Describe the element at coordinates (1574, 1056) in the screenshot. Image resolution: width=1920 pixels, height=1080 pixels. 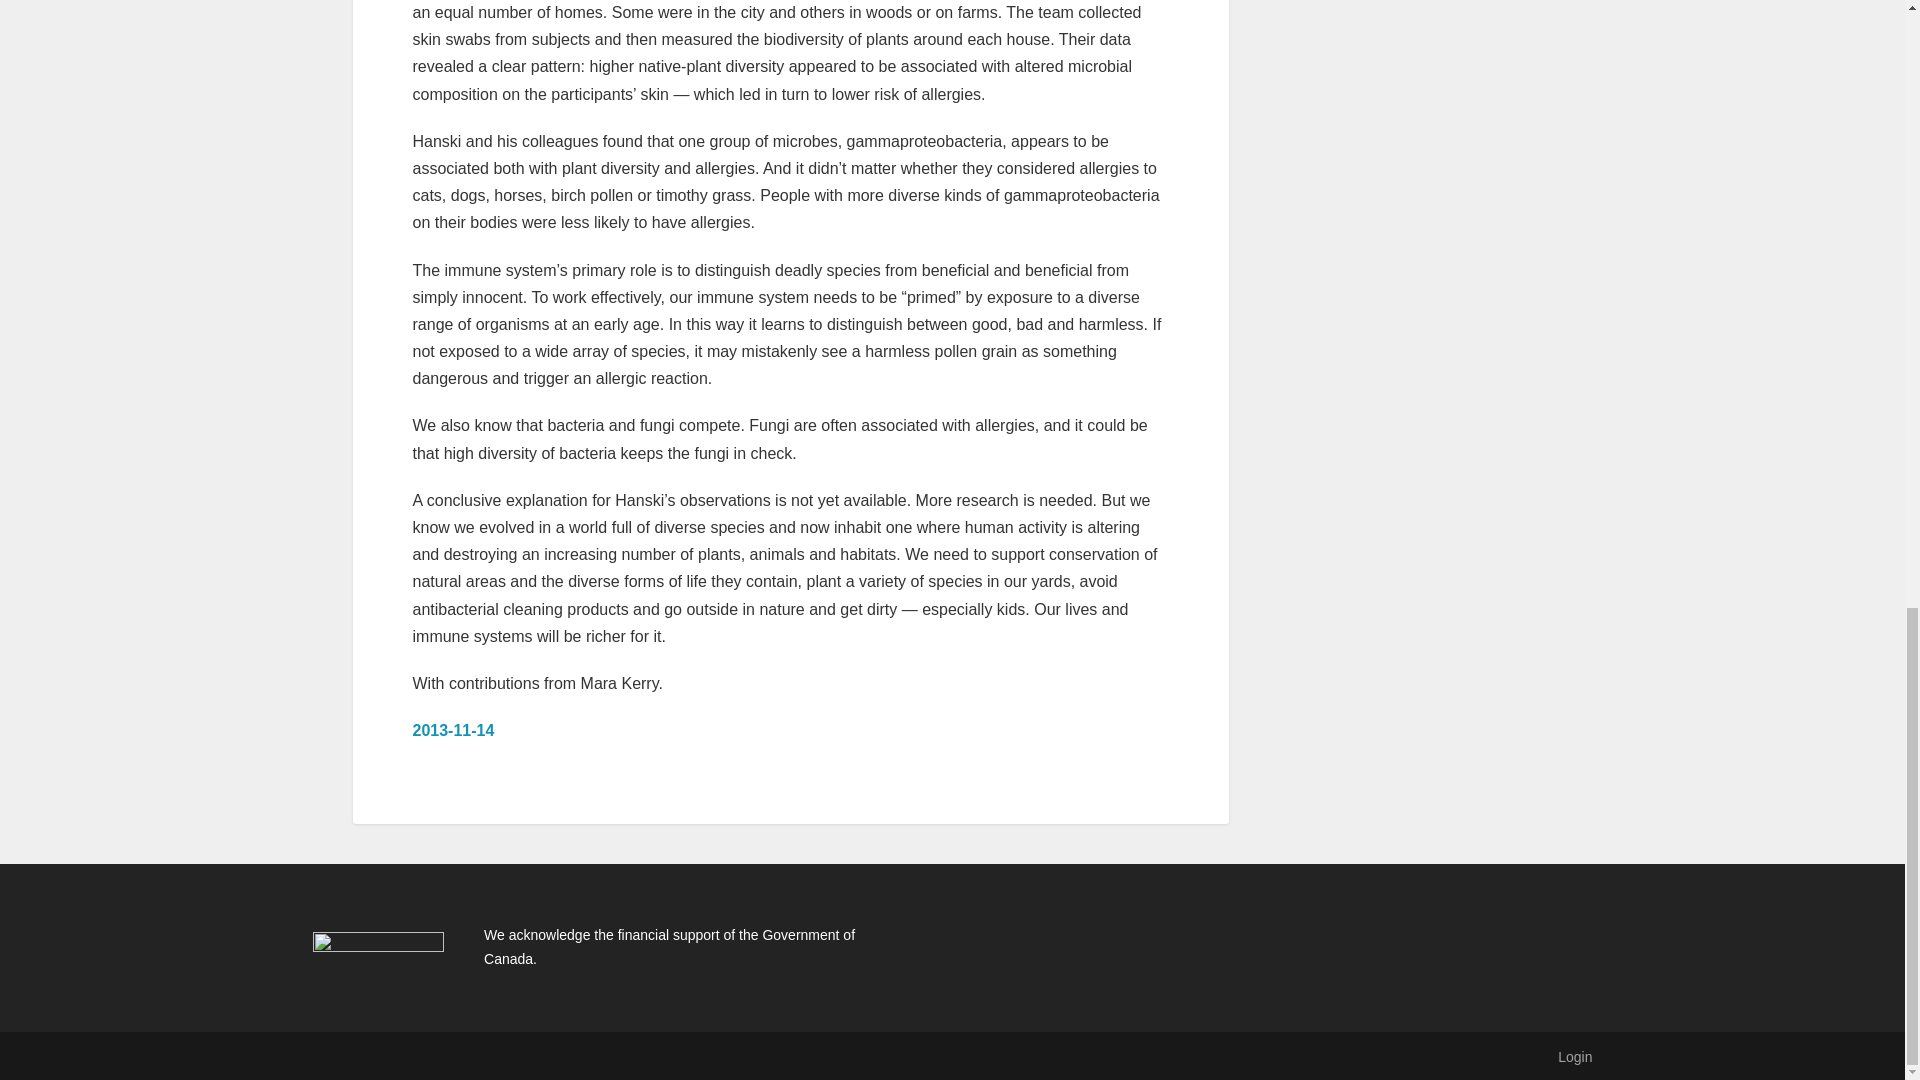
I see `Login` at that location.